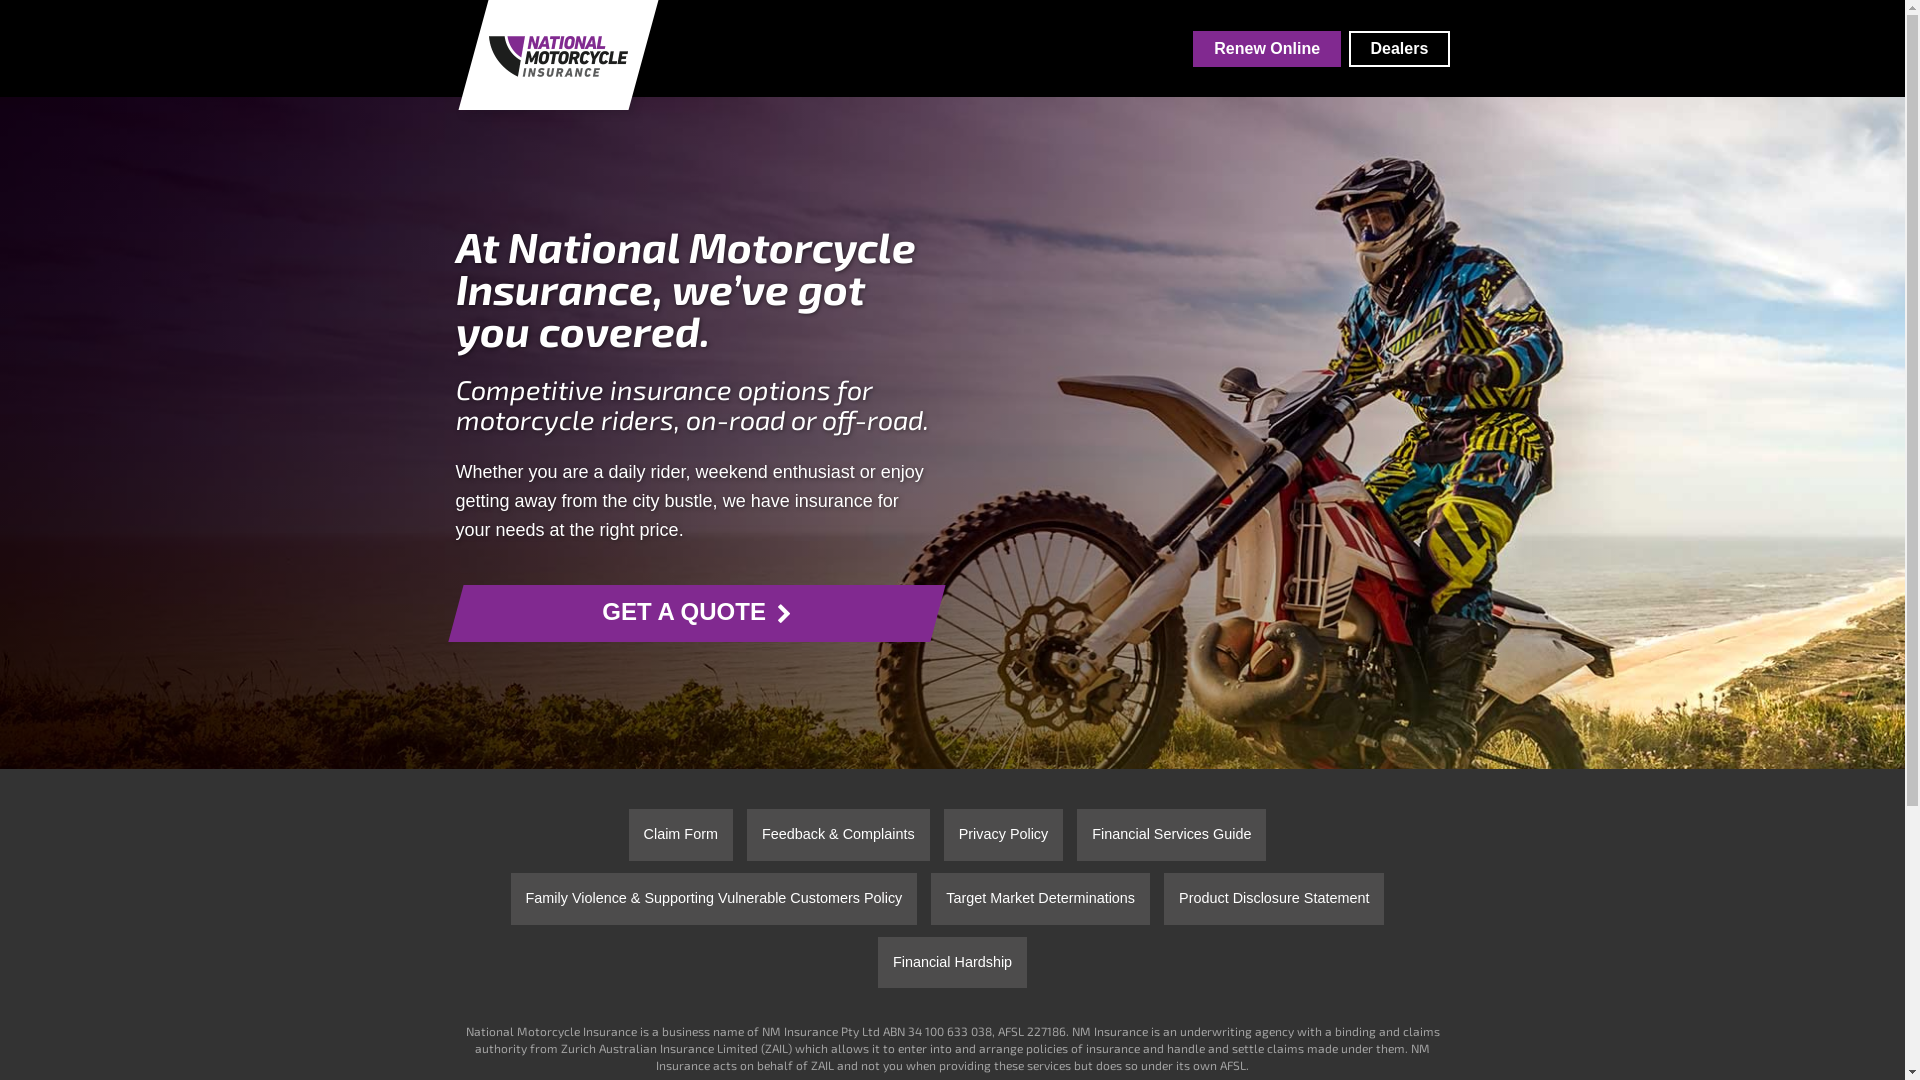  Describe the element at coordinates (1399, 48) in the screenshot. I see `Dealers` at that location.